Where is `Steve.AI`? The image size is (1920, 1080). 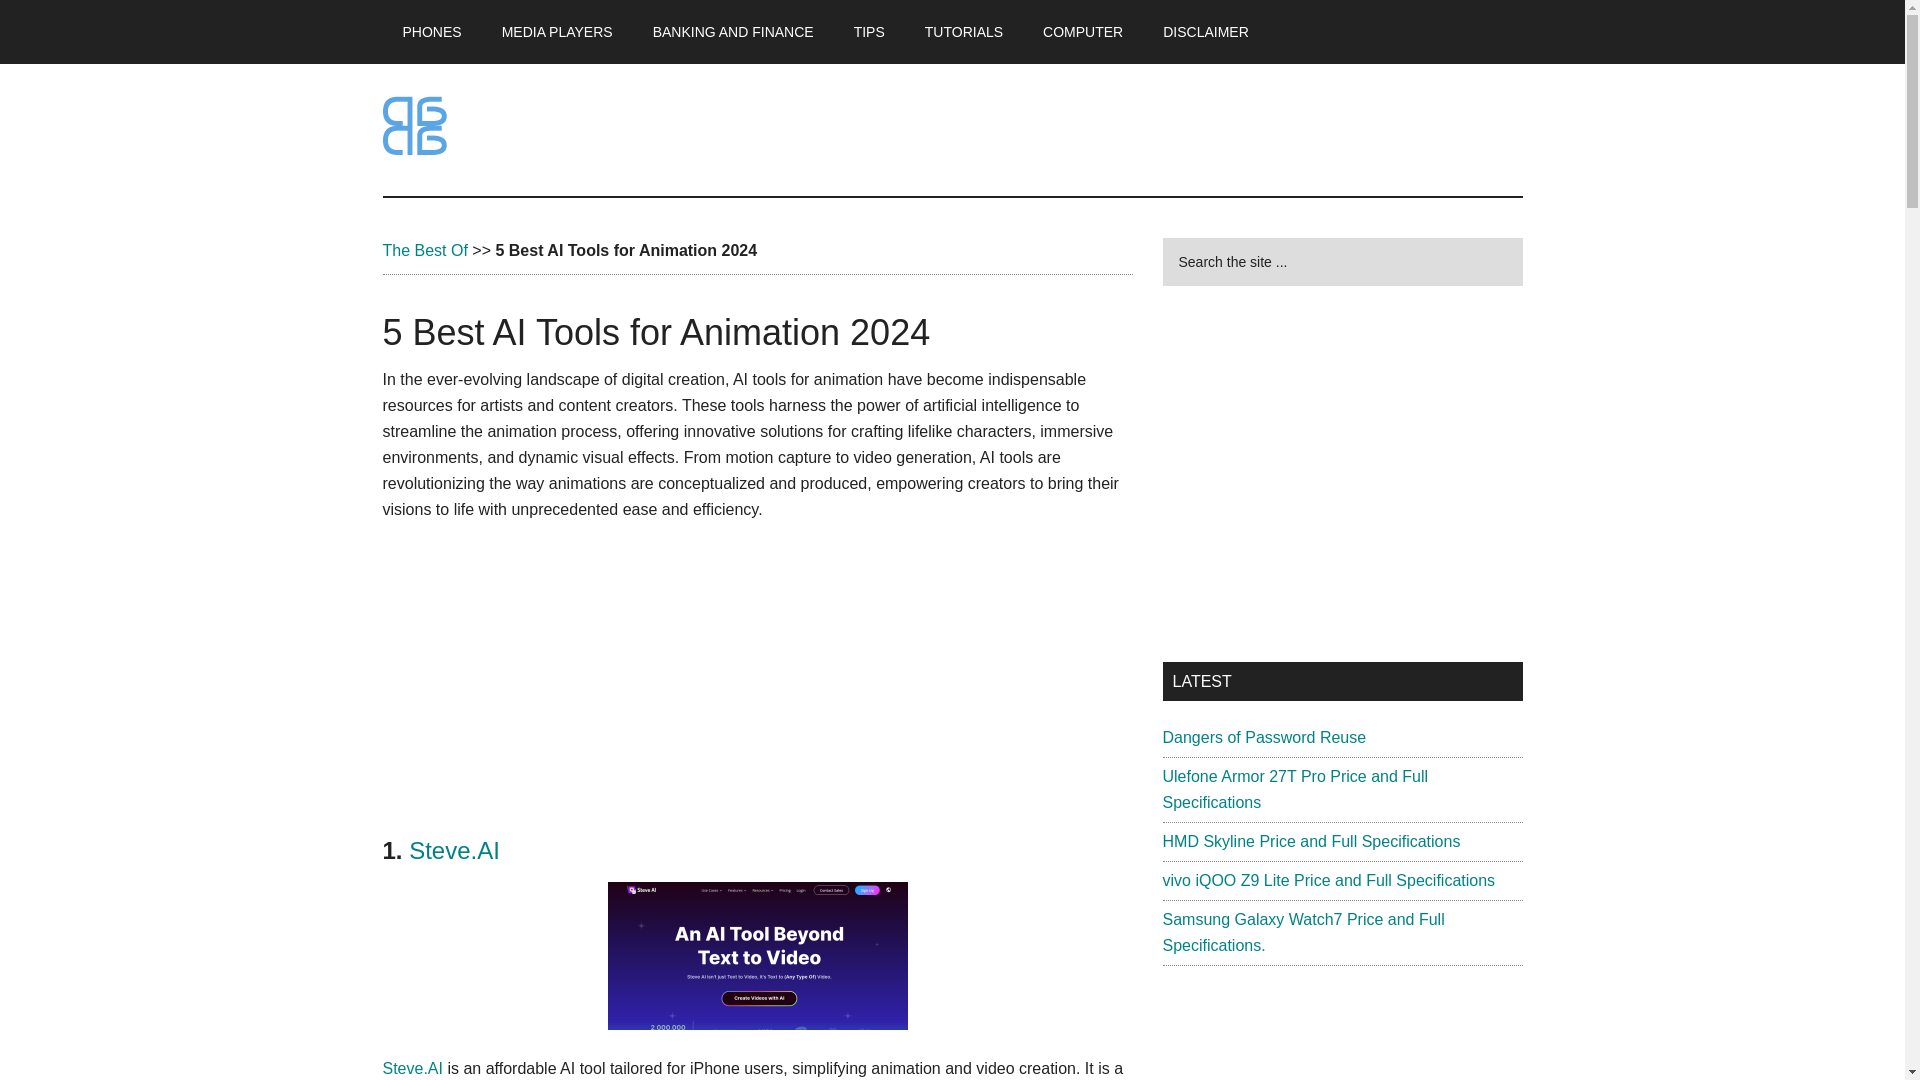
Steve.AI is located at coordinates (454, 850).